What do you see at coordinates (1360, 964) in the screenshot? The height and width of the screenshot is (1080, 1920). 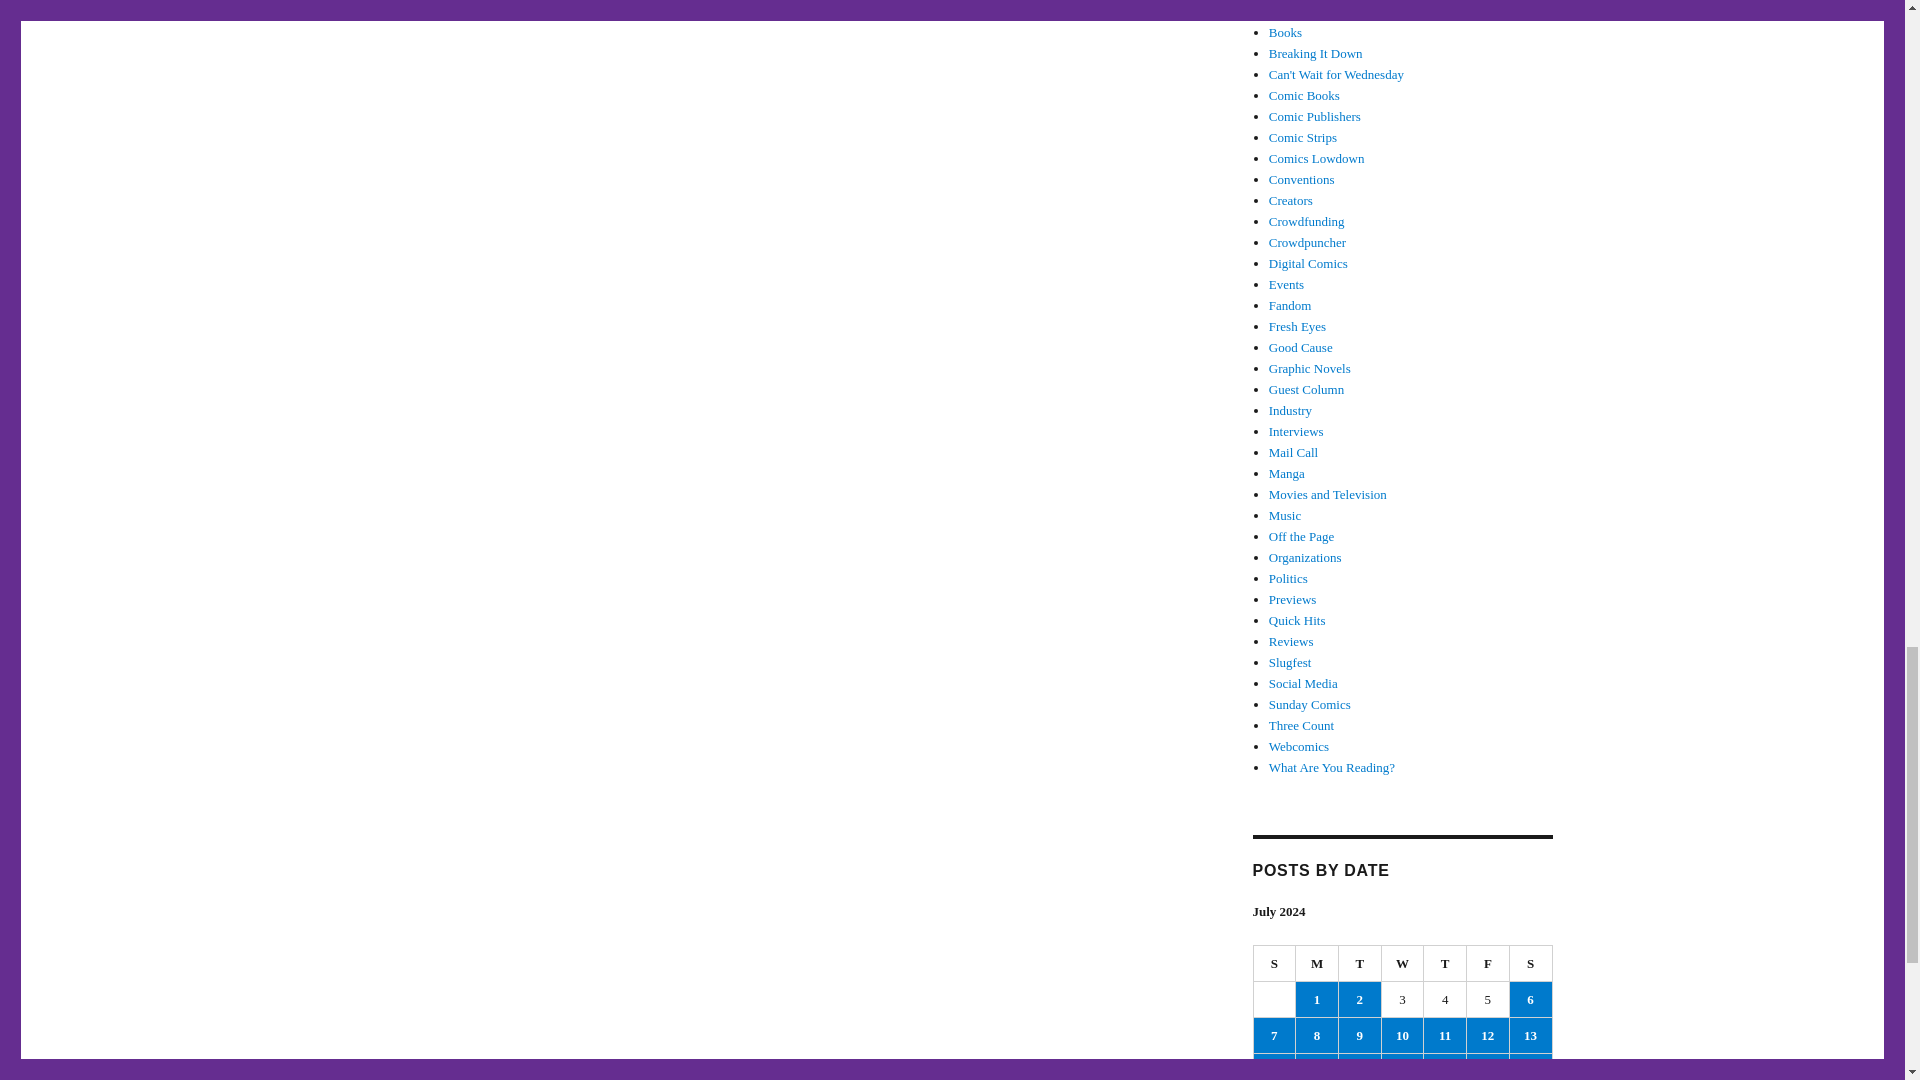 I see `Tuesday` at bounding box center [1360, 964].